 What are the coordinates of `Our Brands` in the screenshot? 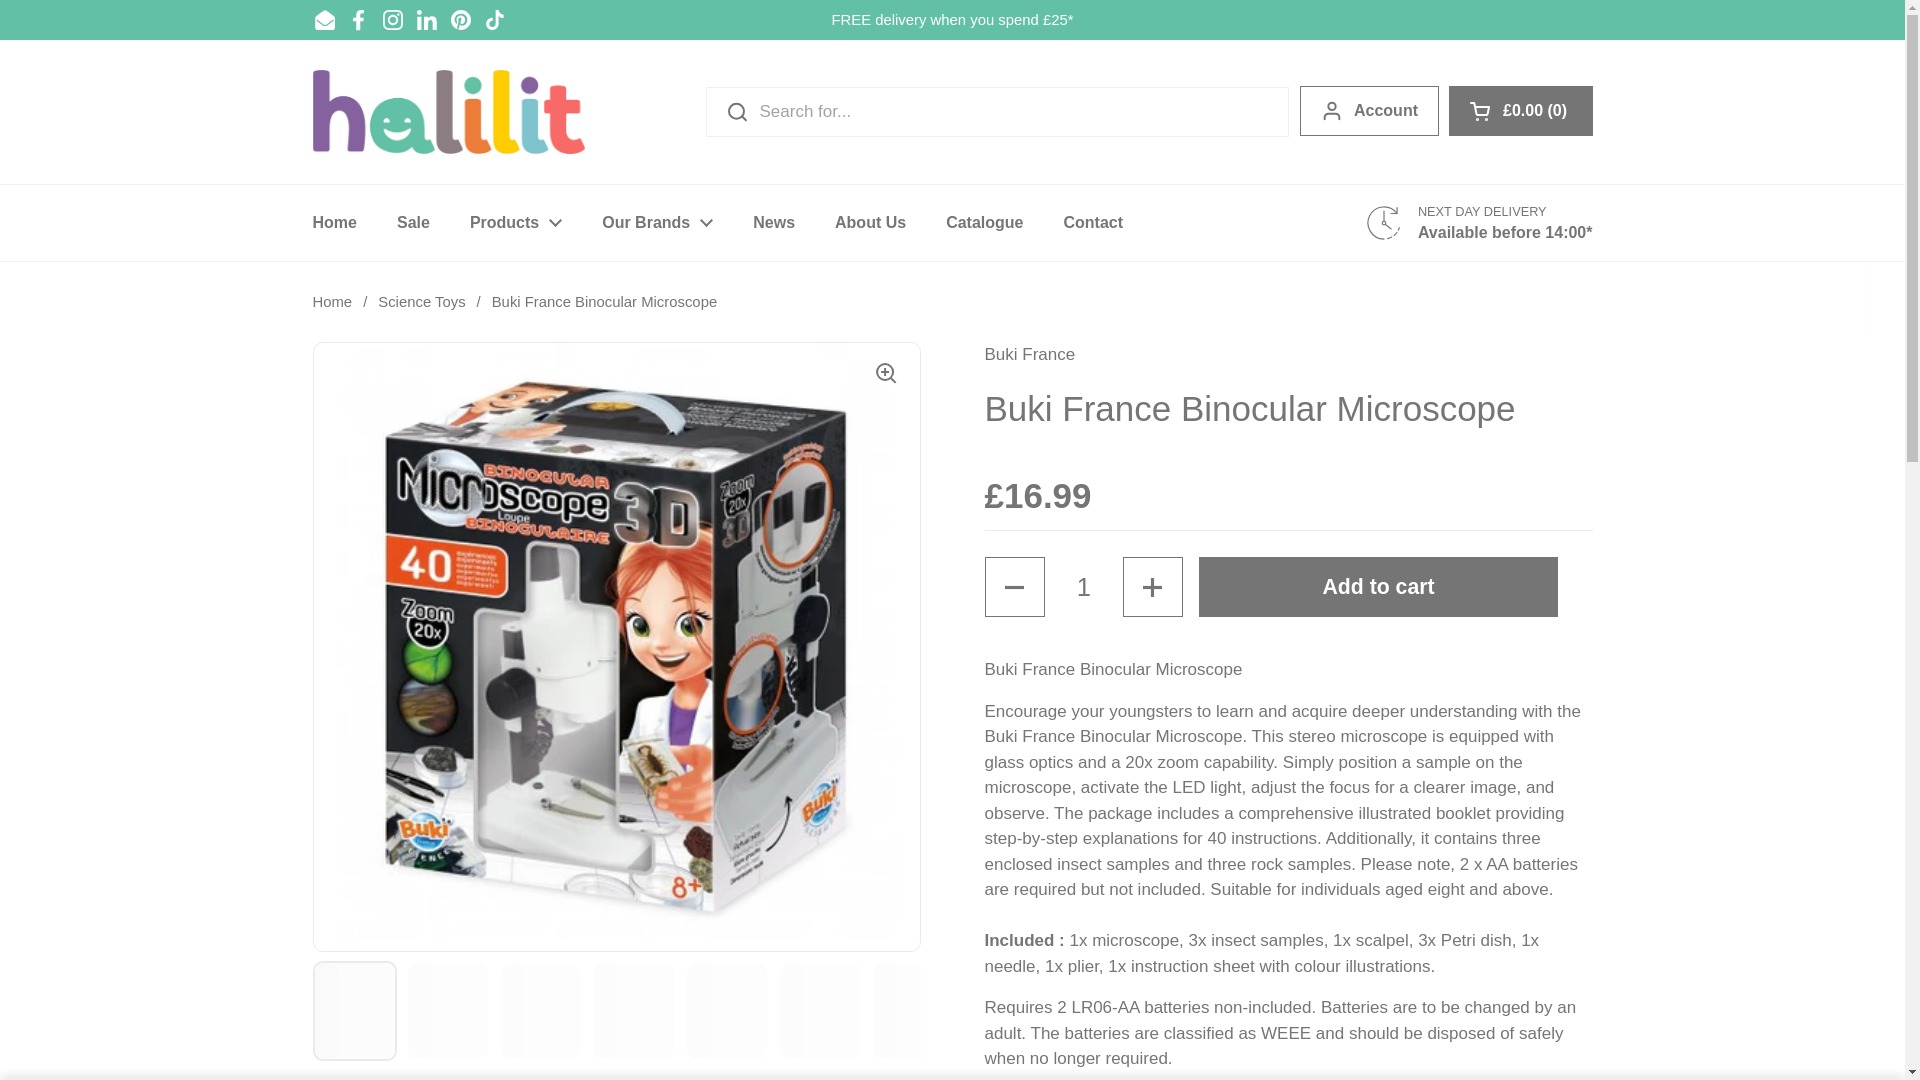 It's located at (657, 222).